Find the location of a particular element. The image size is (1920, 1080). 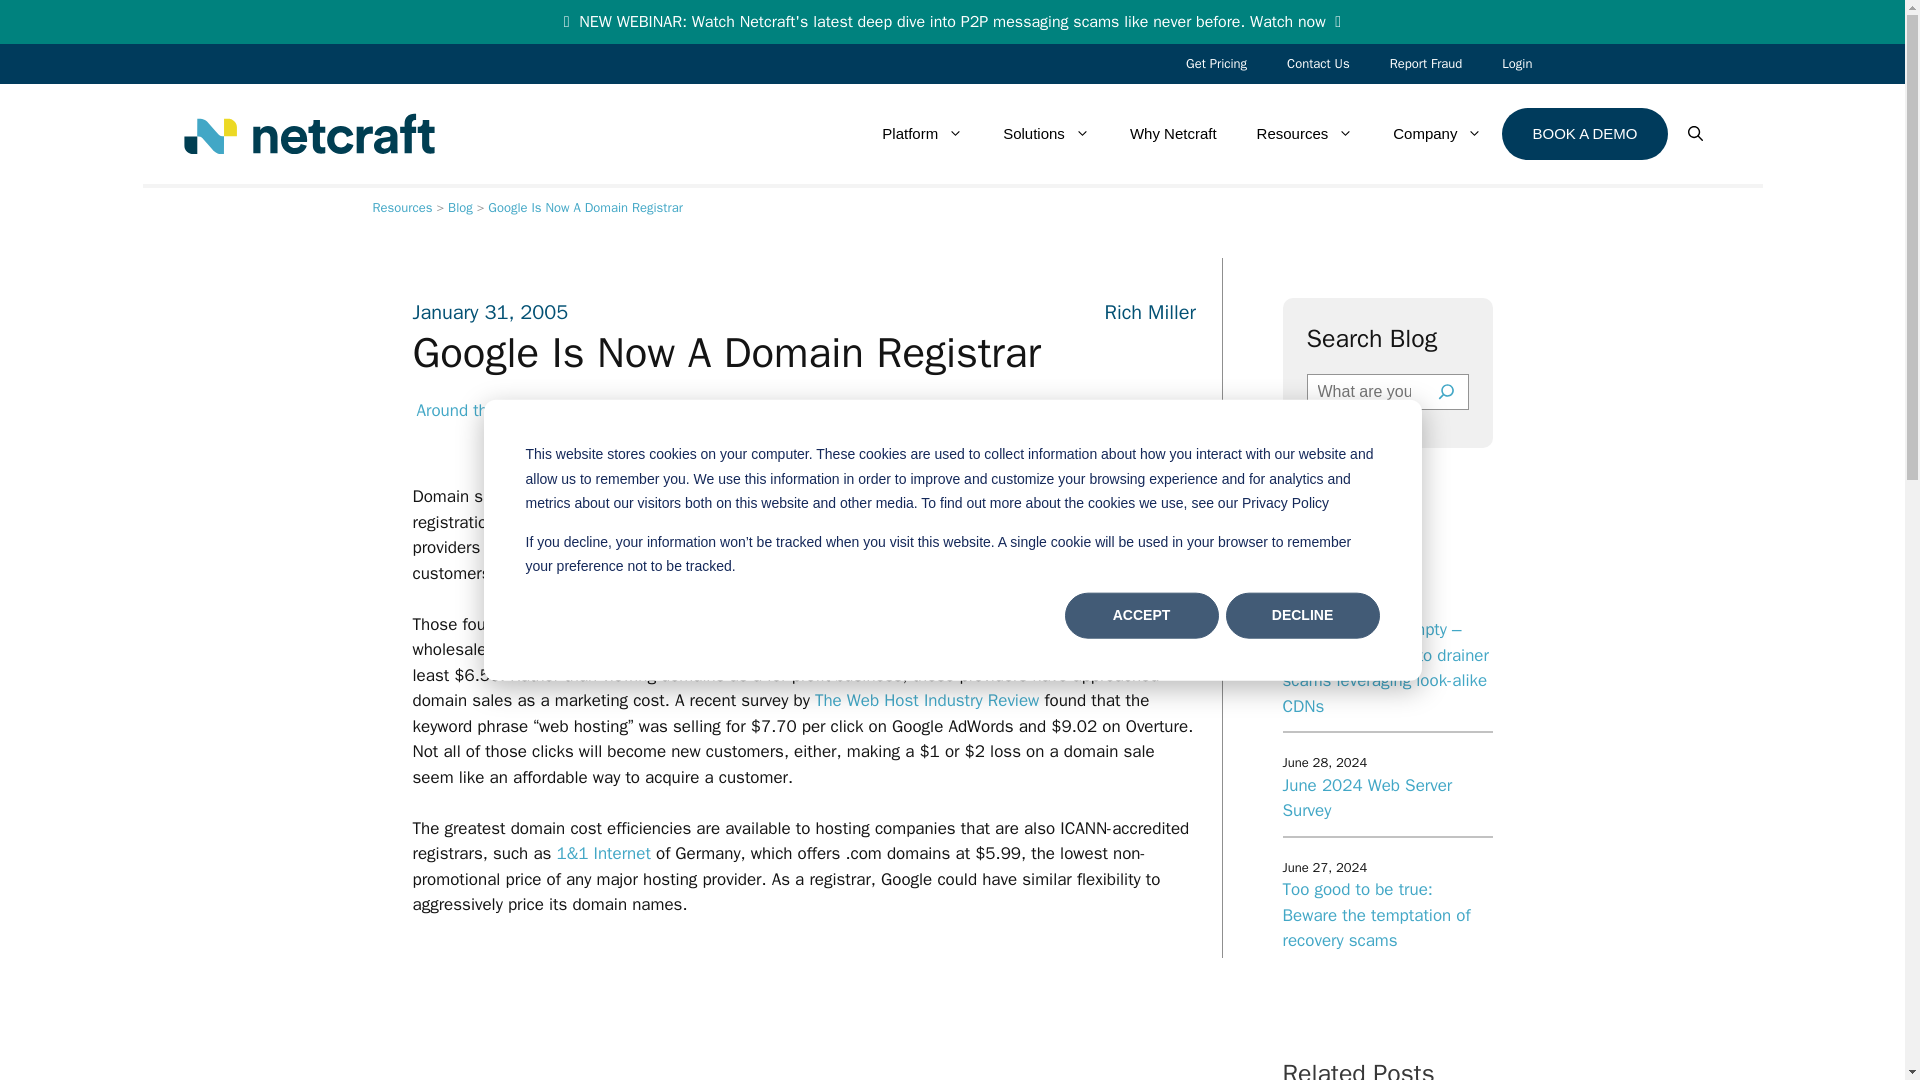

Resources is located at coordinates (402, 207).